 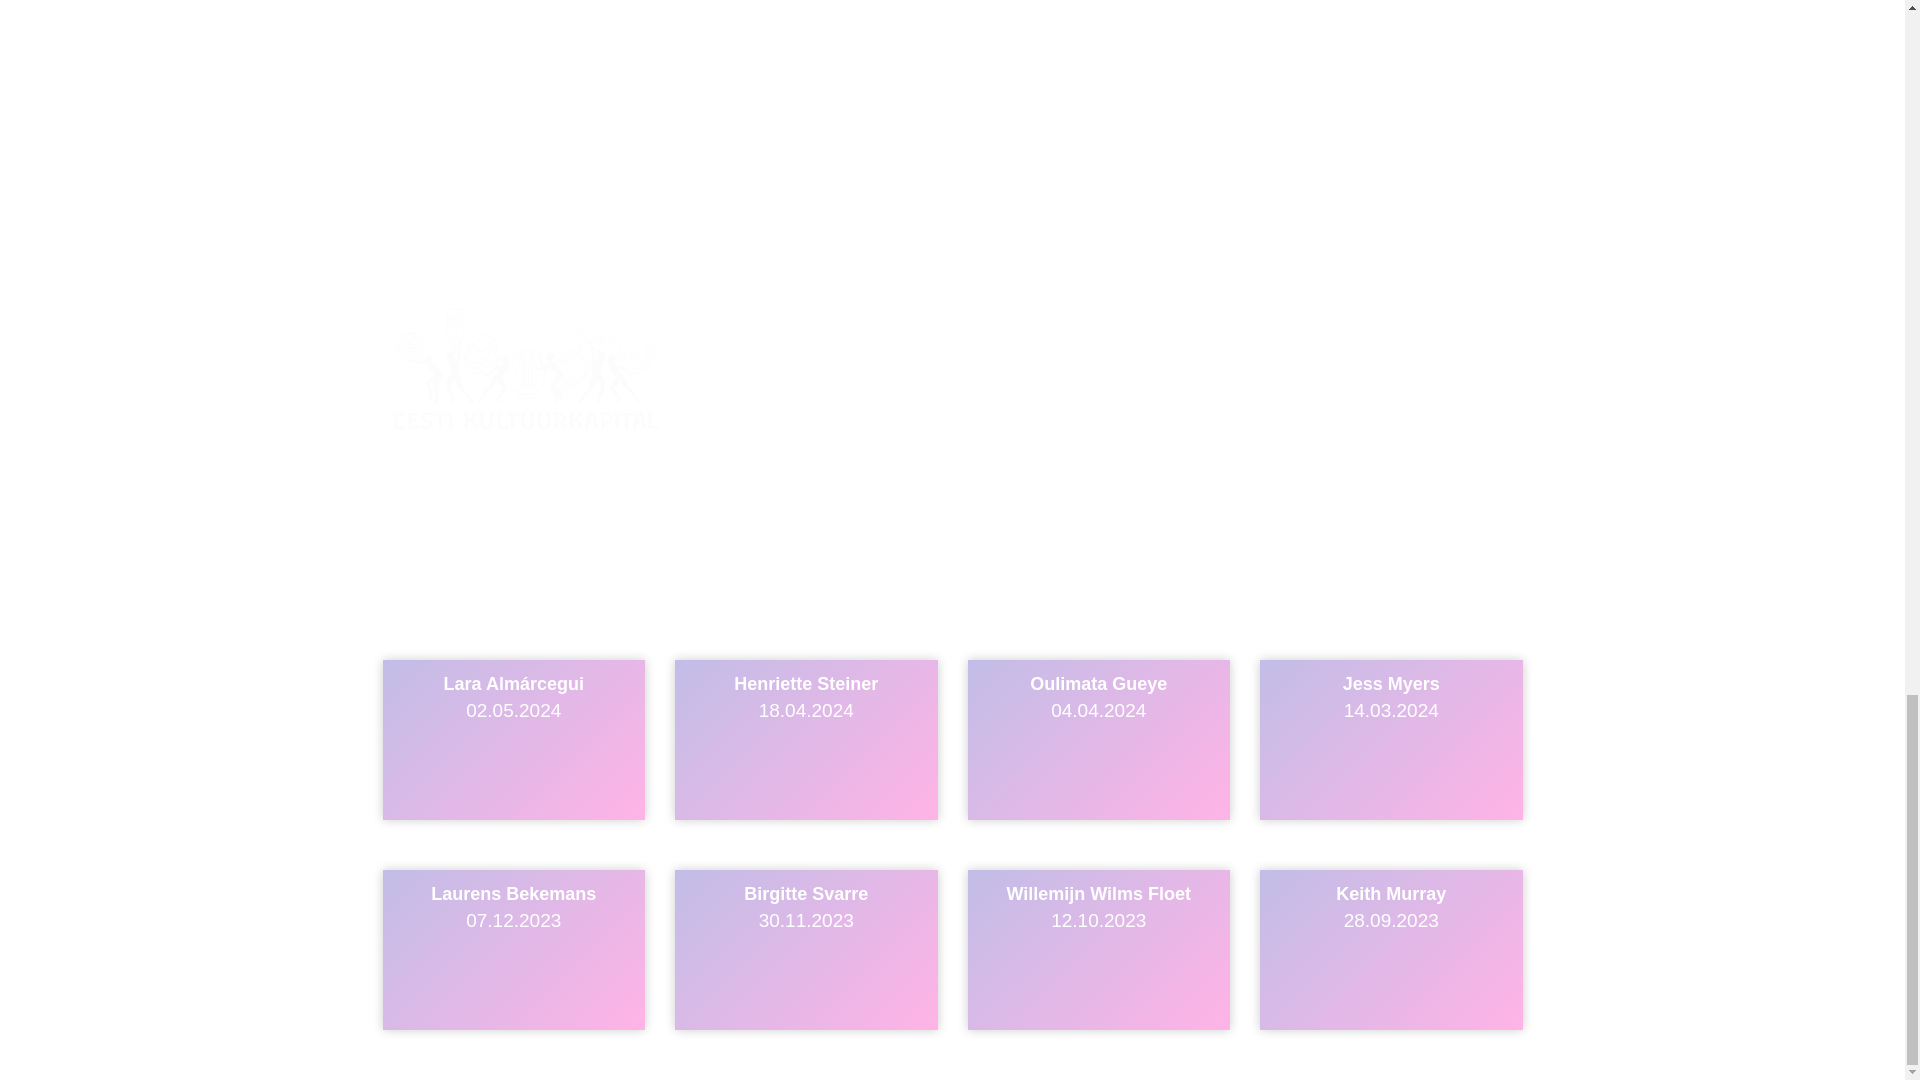 I want to click on Oulimata Gueye, so click(x=1098, y=739).